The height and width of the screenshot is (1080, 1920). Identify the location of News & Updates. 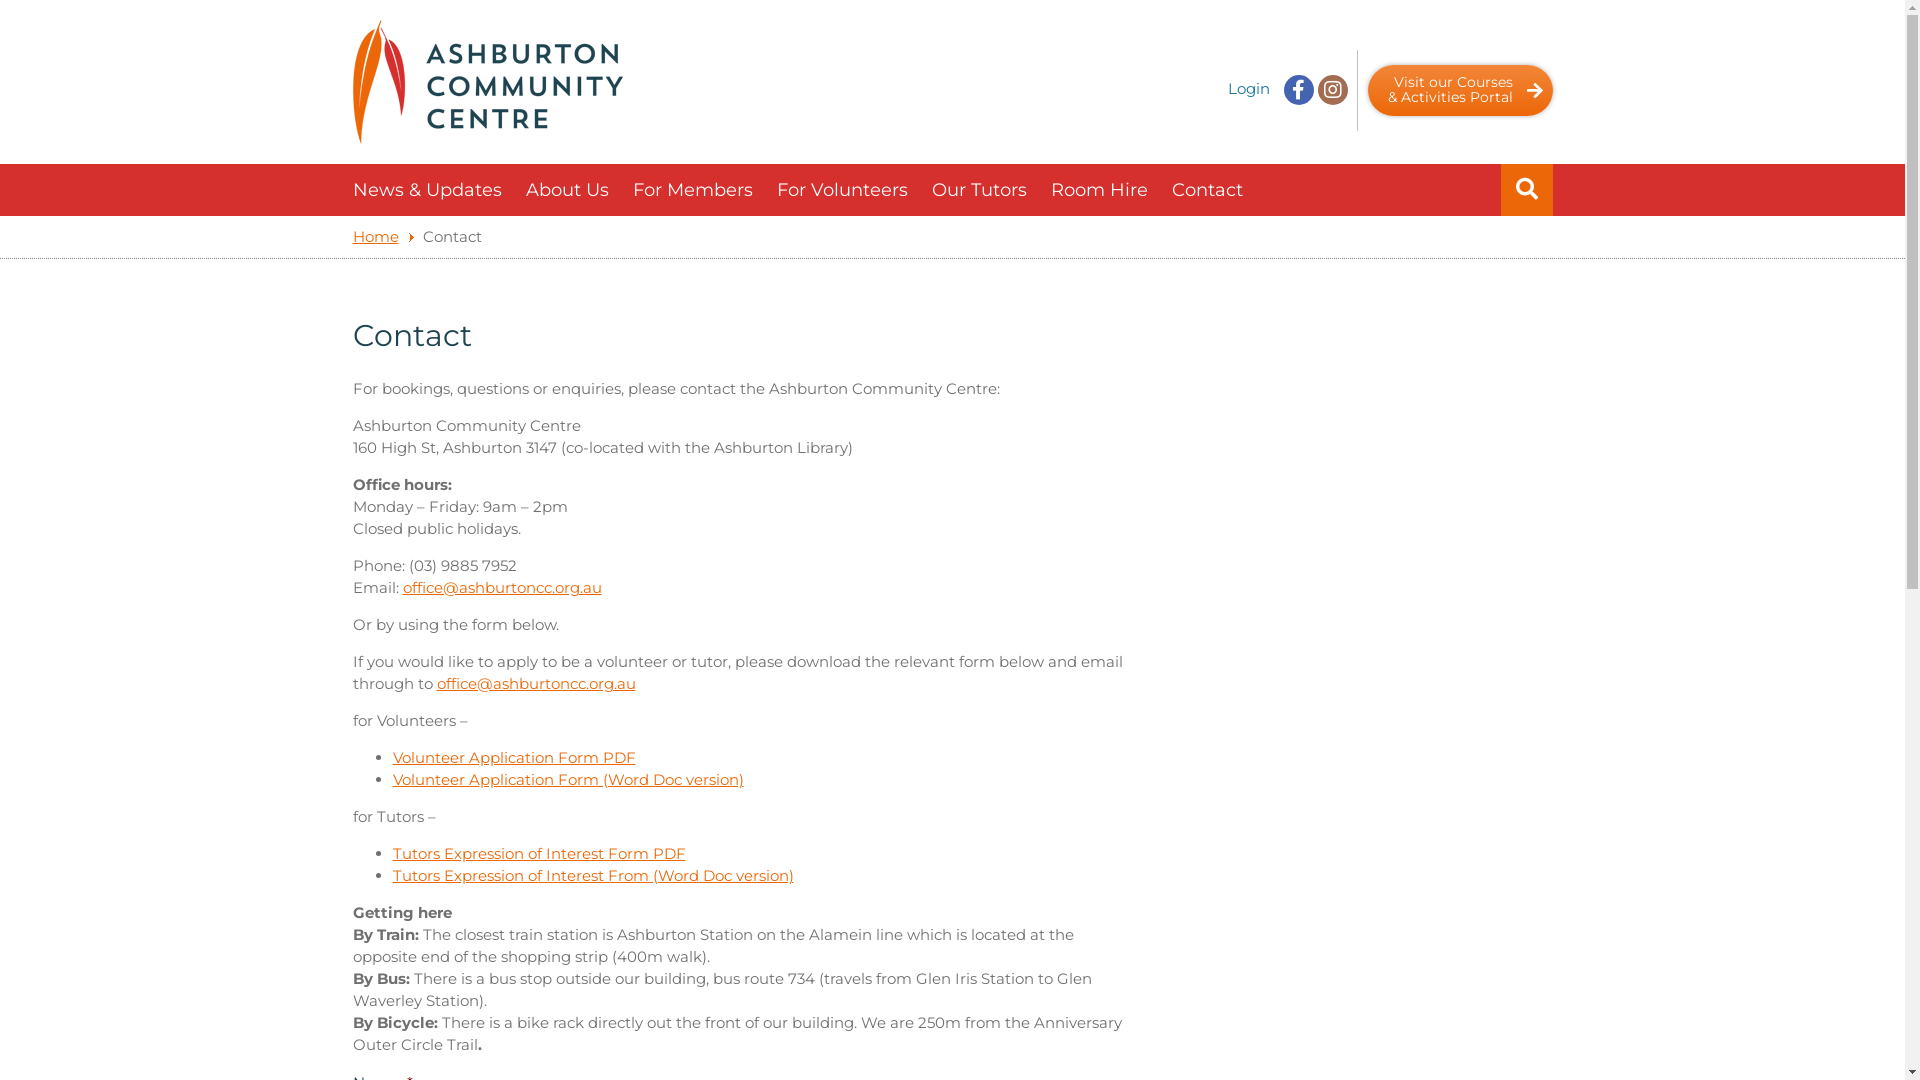
(426, 190).